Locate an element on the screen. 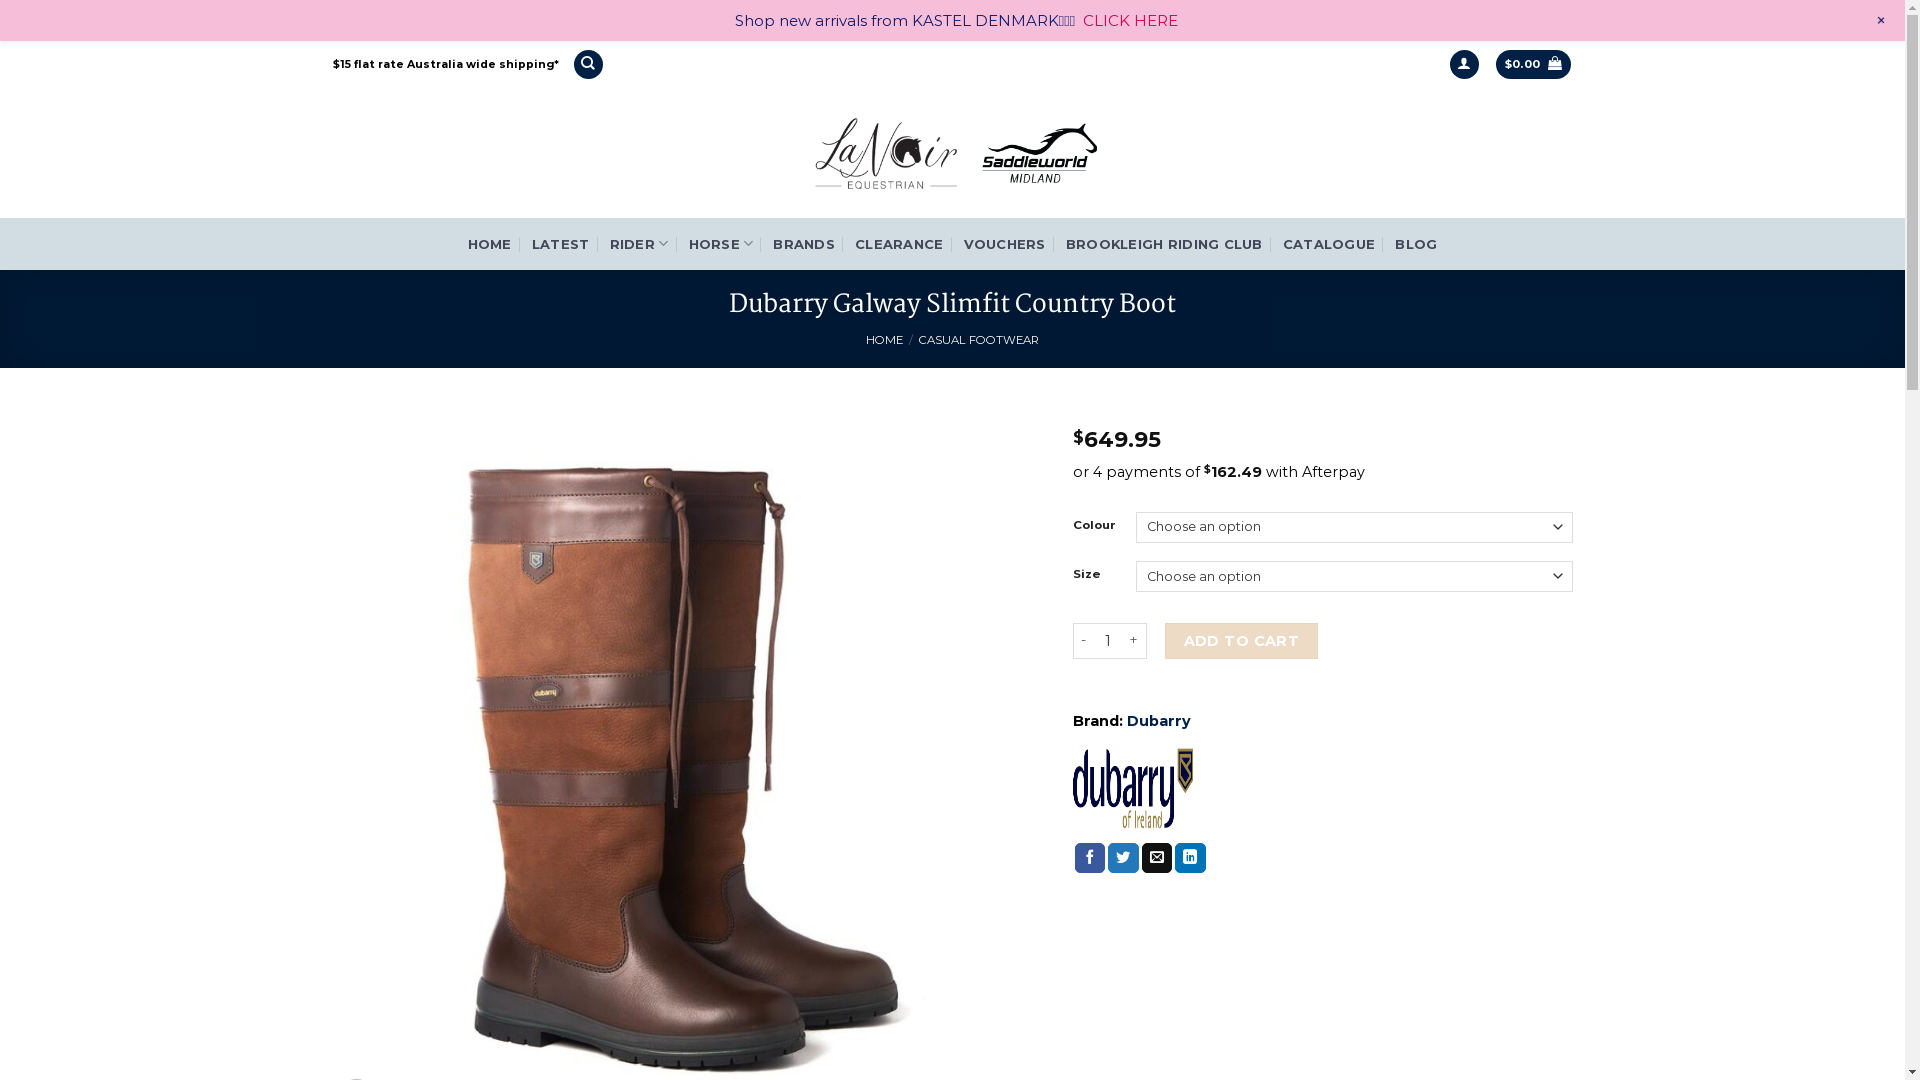  VOUCHERS is located at coordinates (1005, 244).